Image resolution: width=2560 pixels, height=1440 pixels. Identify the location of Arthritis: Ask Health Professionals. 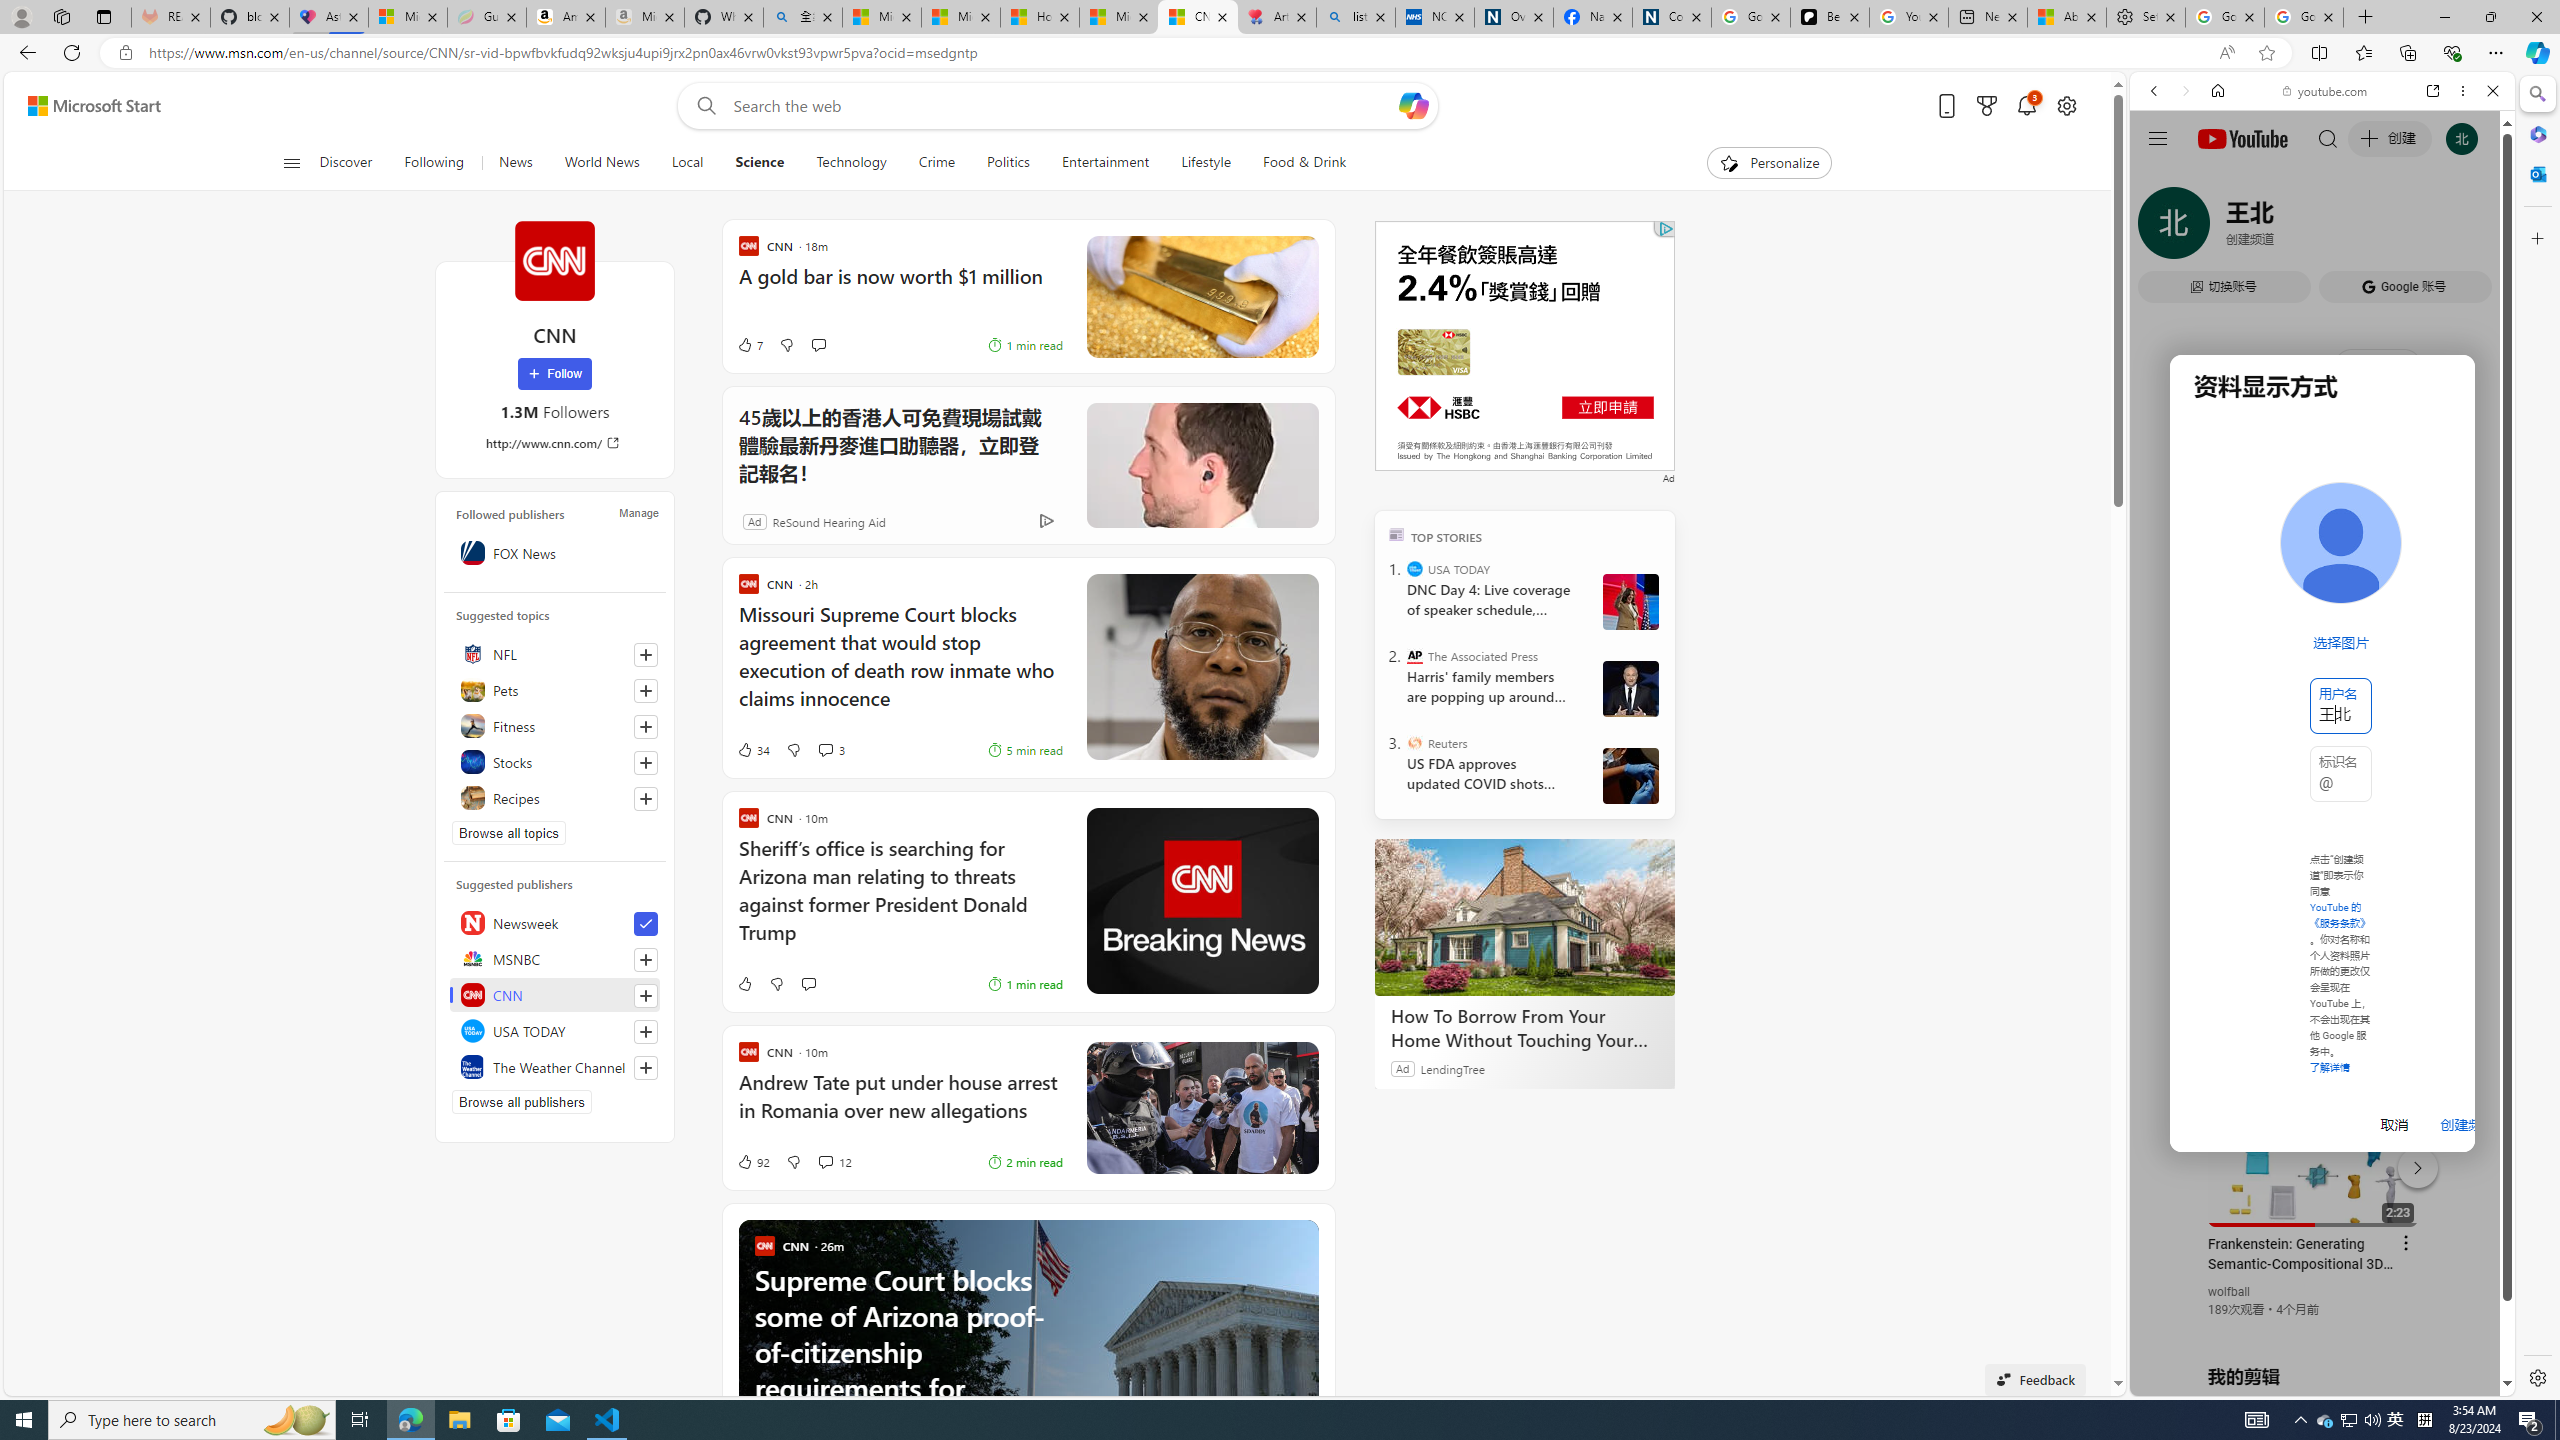
(1277, 17).